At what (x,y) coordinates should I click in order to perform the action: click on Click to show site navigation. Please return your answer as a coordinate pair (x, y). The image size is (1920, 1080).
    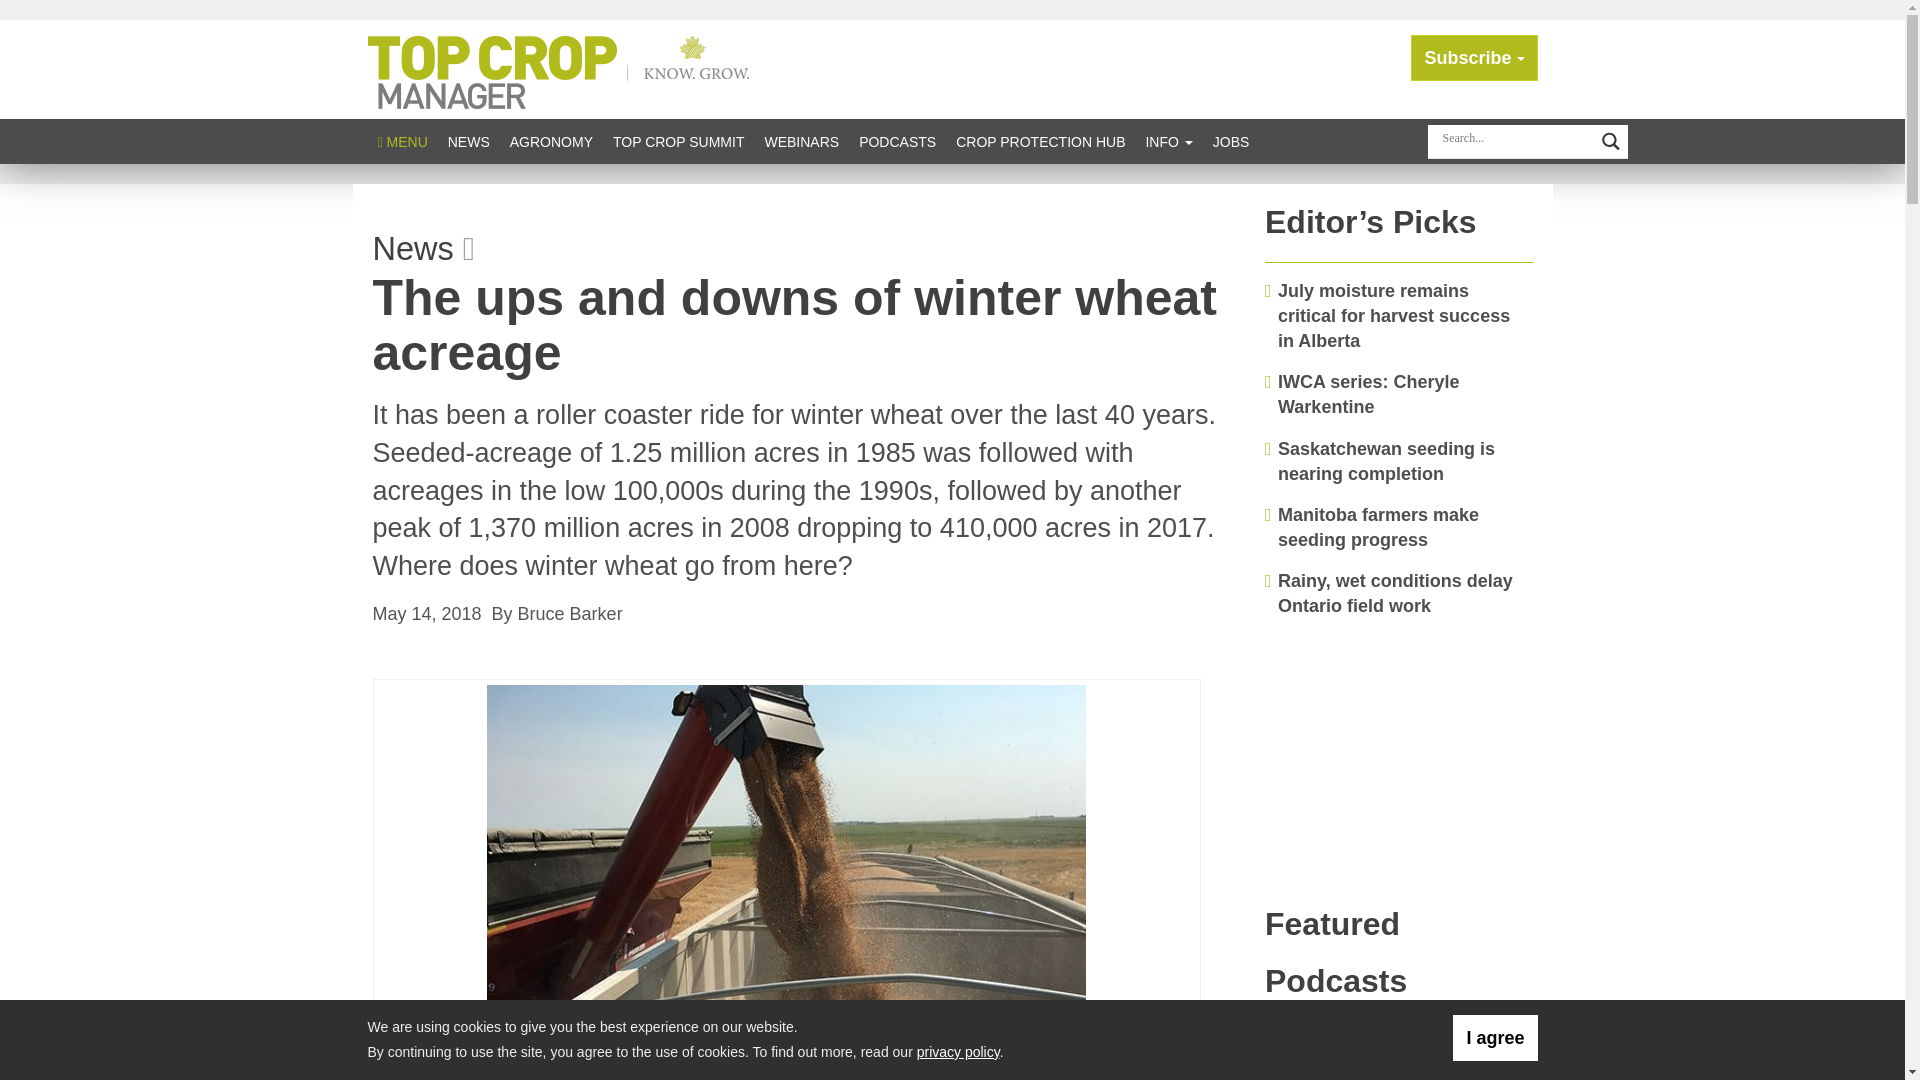
    Looking at the image, I should click on (402, 141).